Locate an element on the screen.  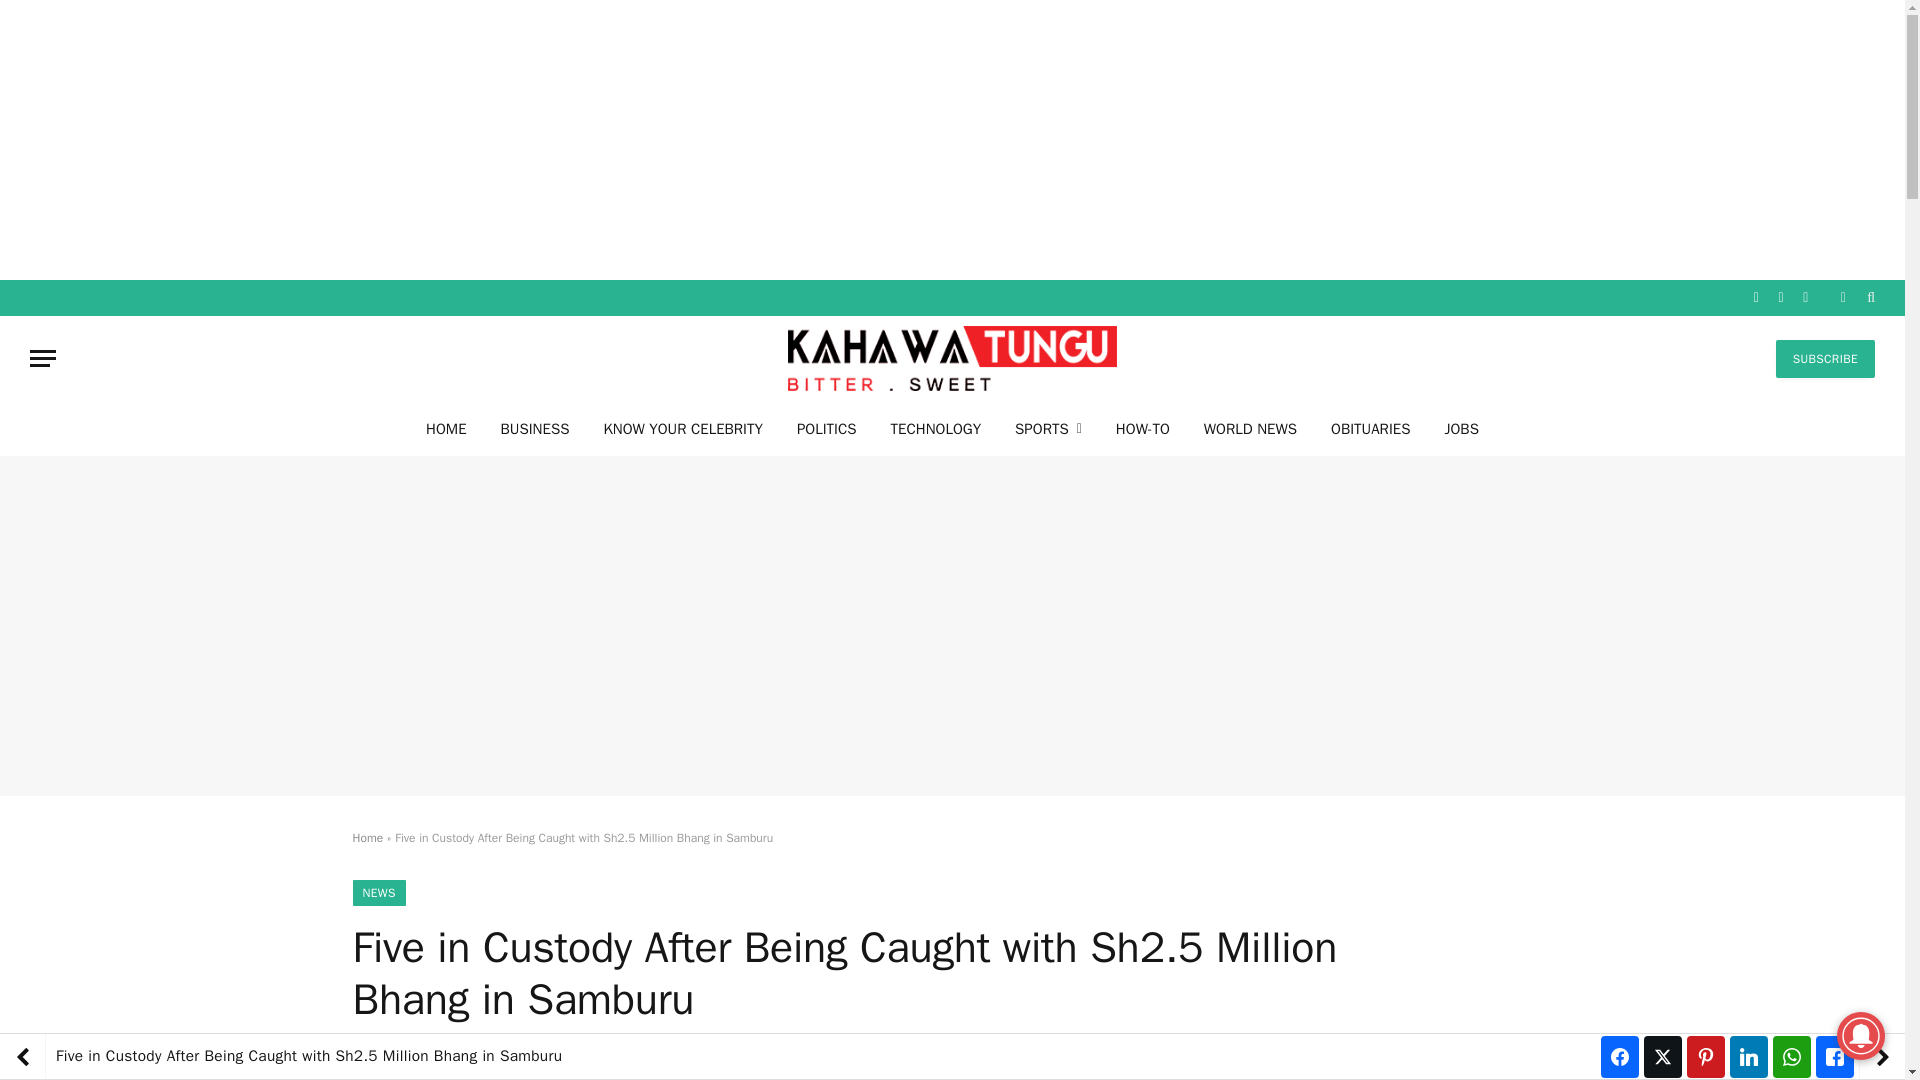
WORLD NEWS is located at coordinates (1250, 428).